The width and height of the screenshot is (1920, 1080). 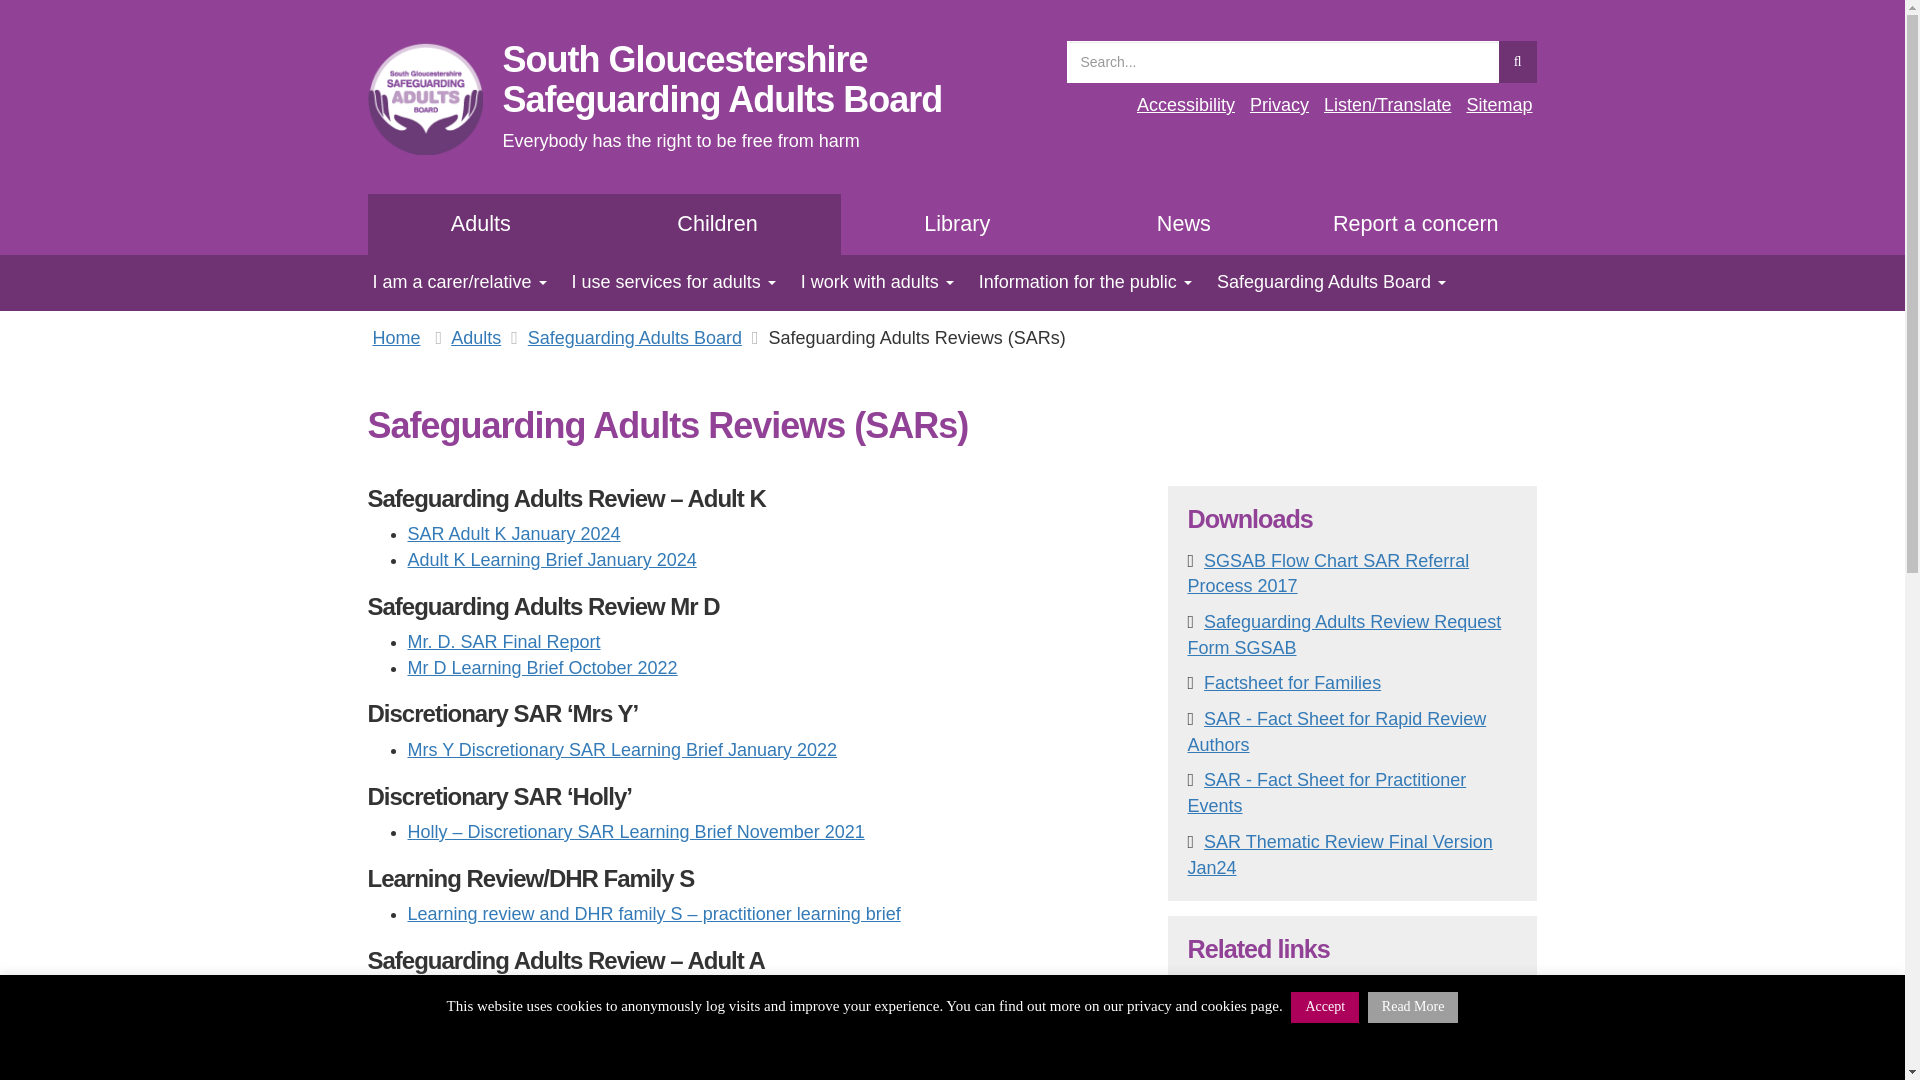 What do you see at coordinates (1184, 224) in the screenshot?
I see `Accessibility` at bounding box center [1184, 224].